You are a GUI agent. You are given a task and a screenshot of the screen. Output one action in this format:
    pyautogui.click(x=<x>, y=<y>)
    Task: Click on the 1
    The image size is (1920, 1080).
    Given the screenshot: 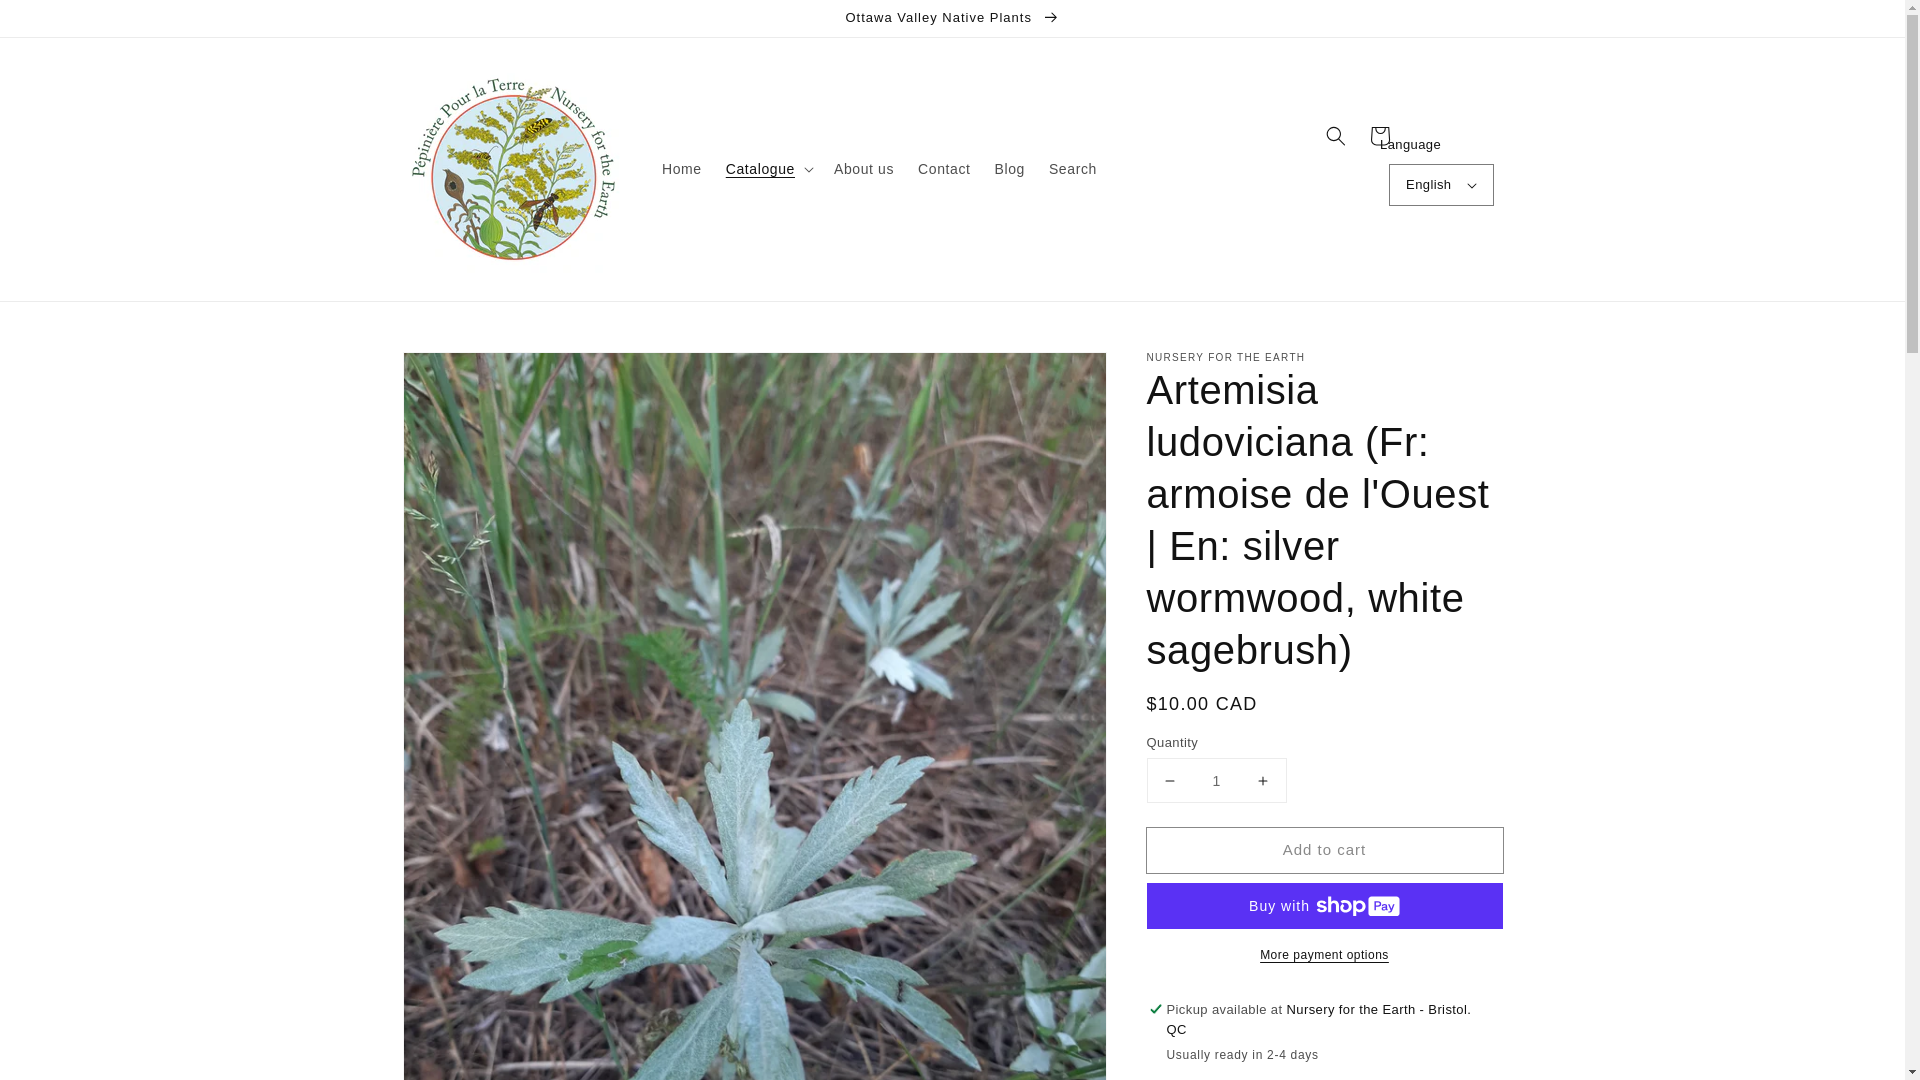 What is the action you would take?
    pyautogui.click(x=1216, y=780)
    